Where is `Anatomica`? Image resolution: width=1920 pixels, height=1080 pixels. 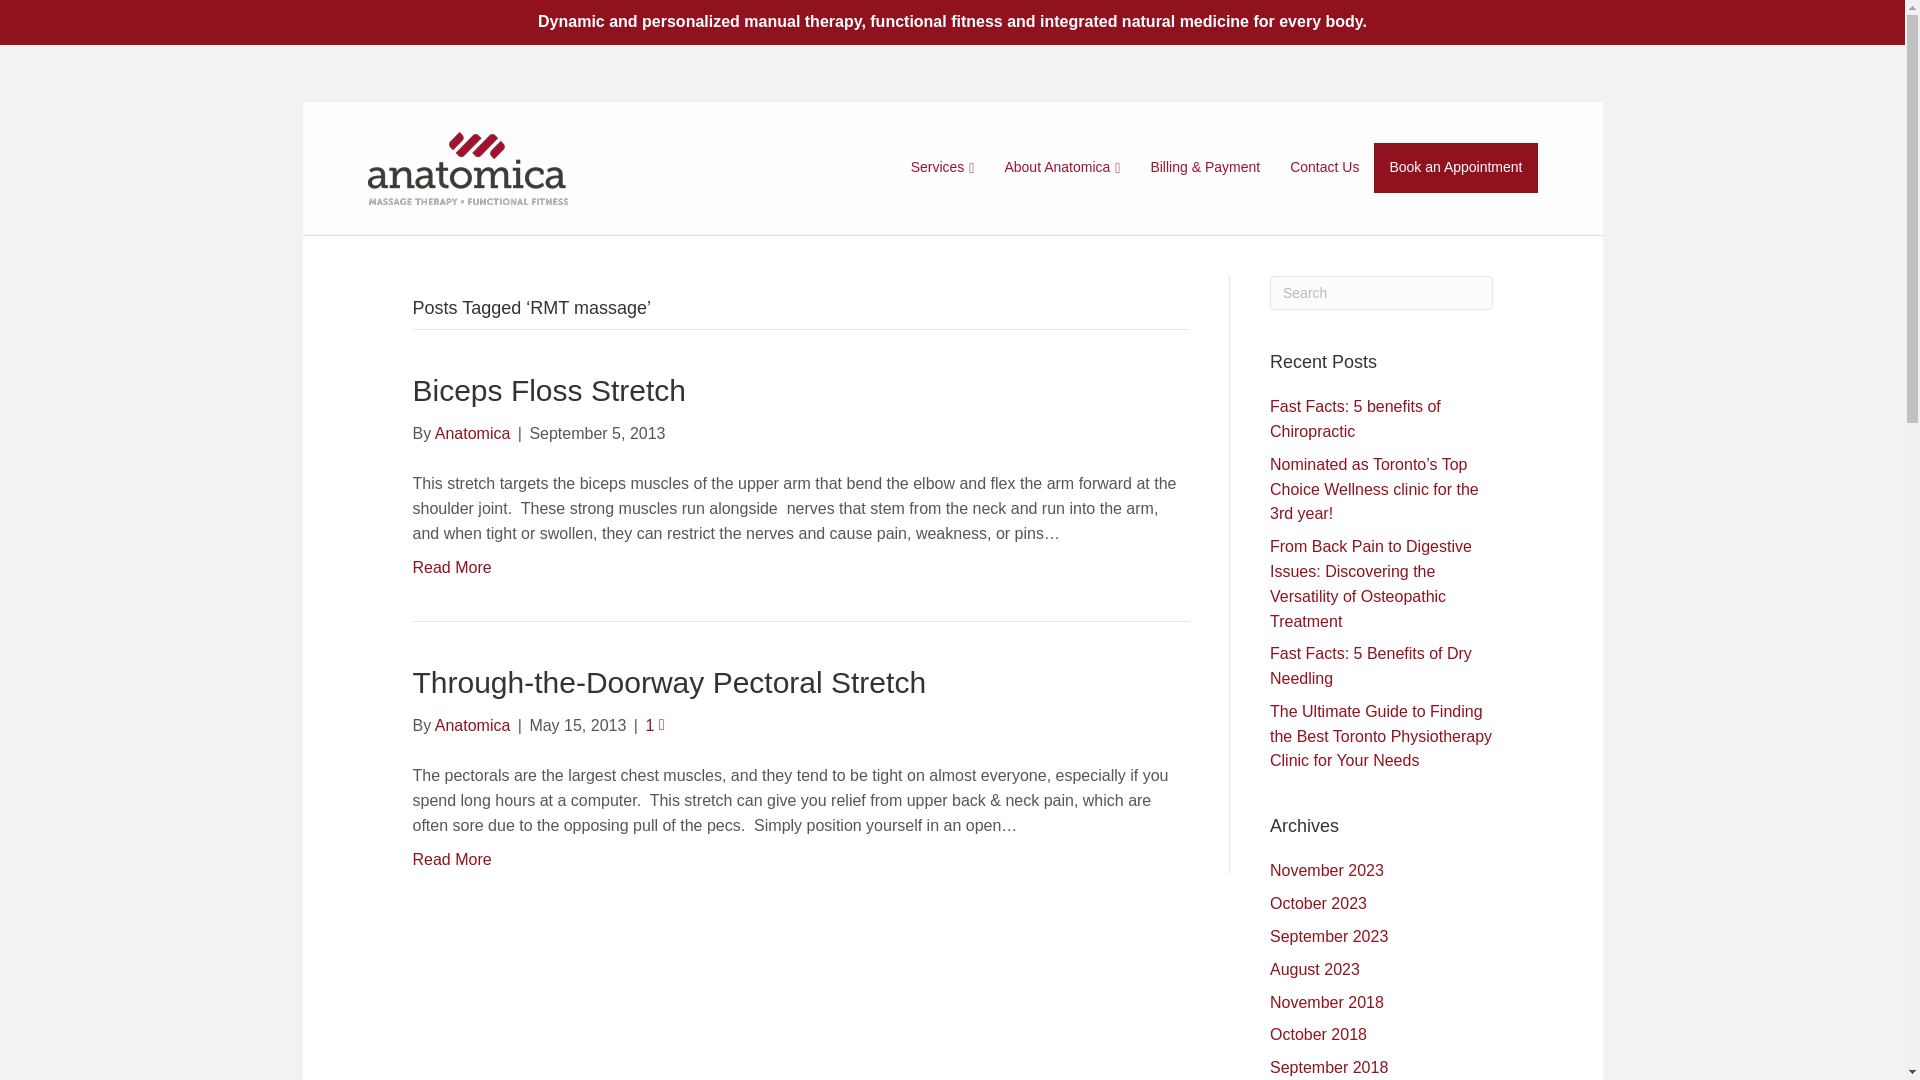 Anatomica is located at coordinates (473, 434).